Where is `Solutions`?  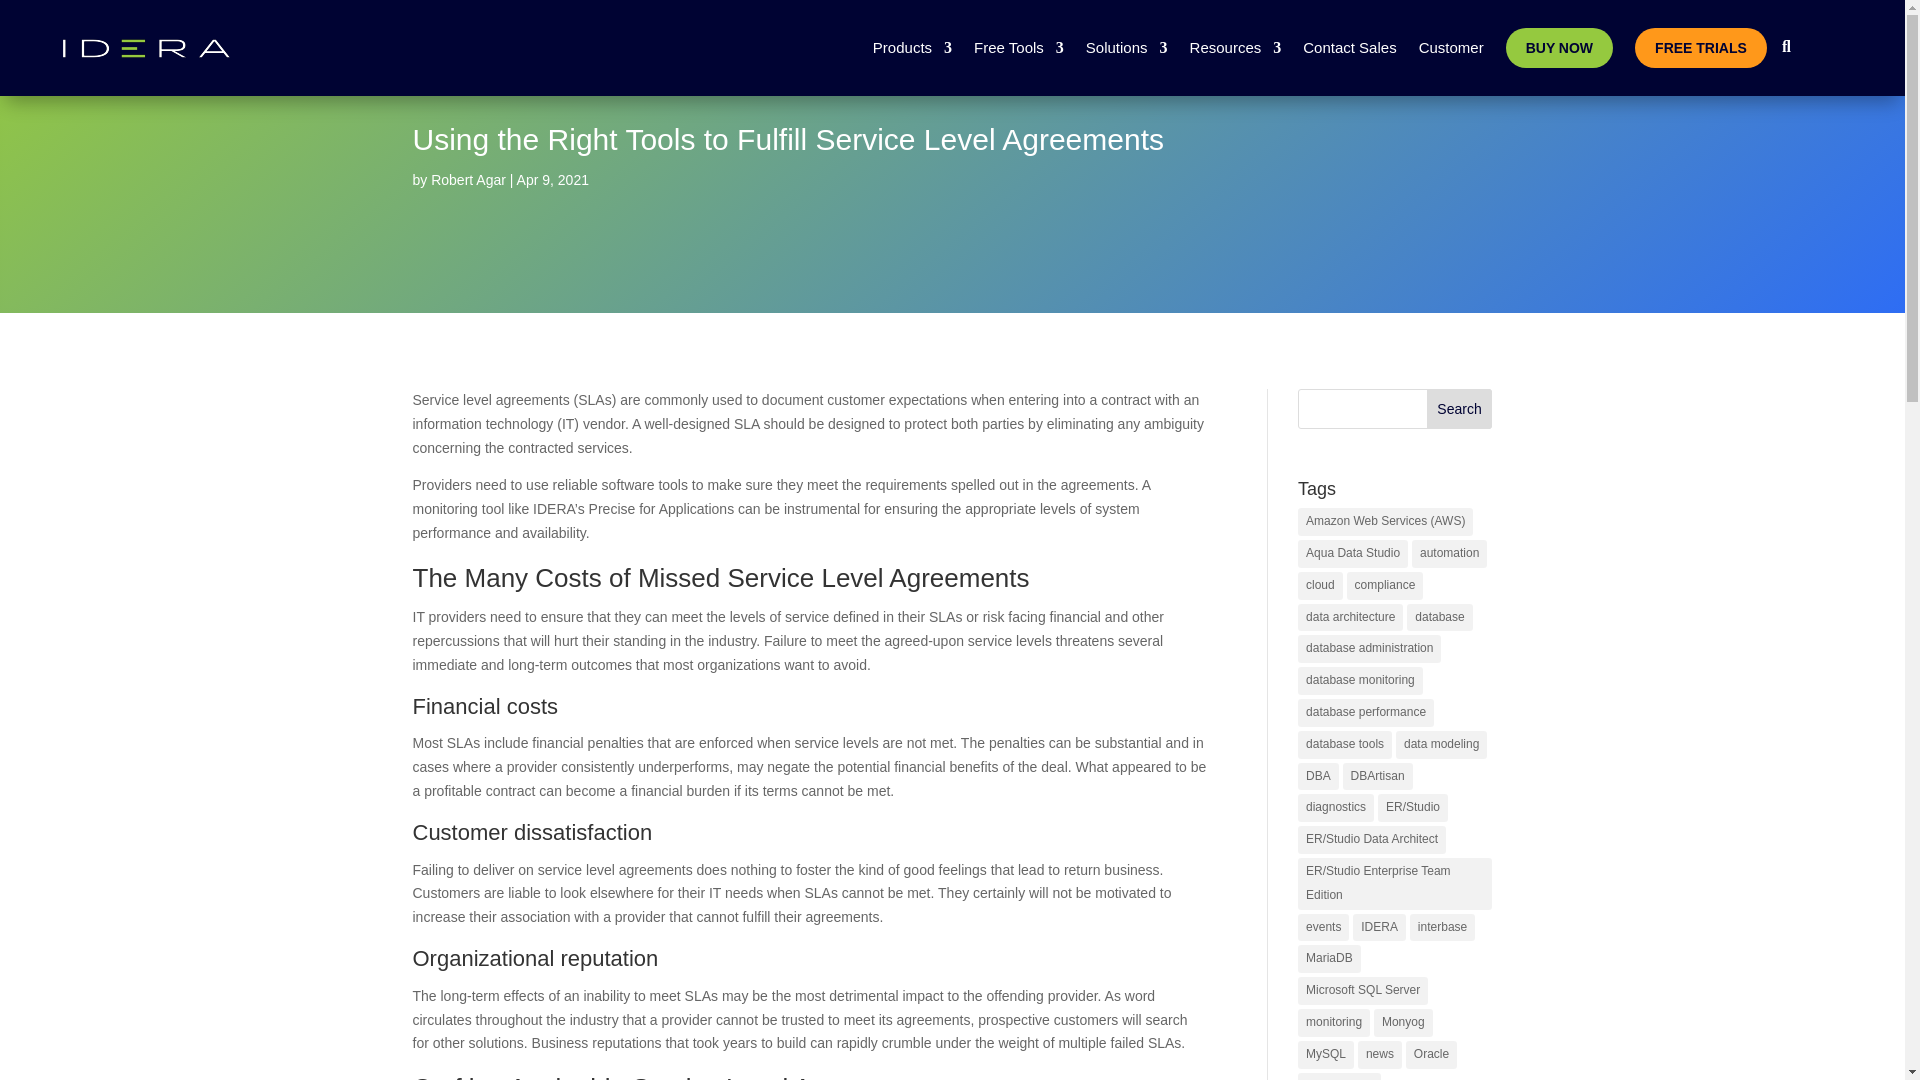 Solutions is located at coordinates (1126, 48).